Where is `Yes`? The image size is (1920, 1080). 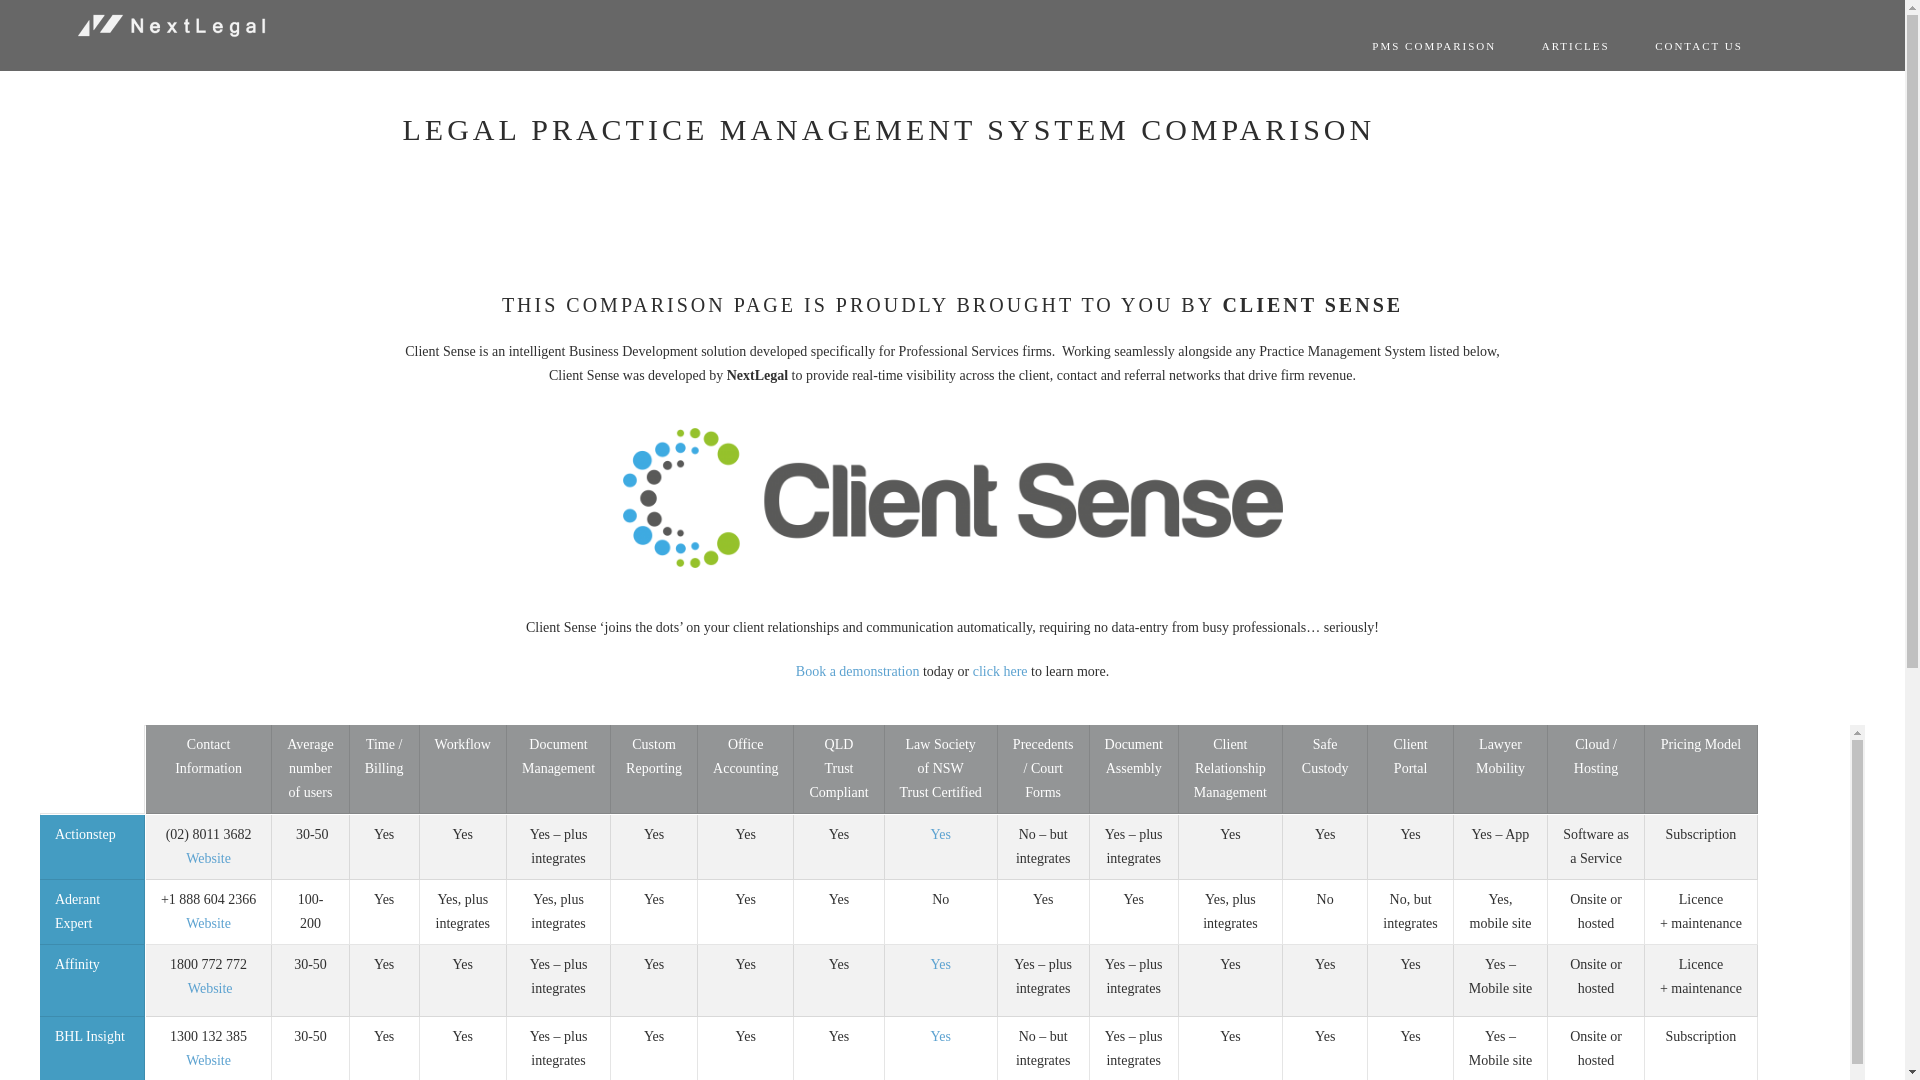 Yes is located at coordinates (940, 964).